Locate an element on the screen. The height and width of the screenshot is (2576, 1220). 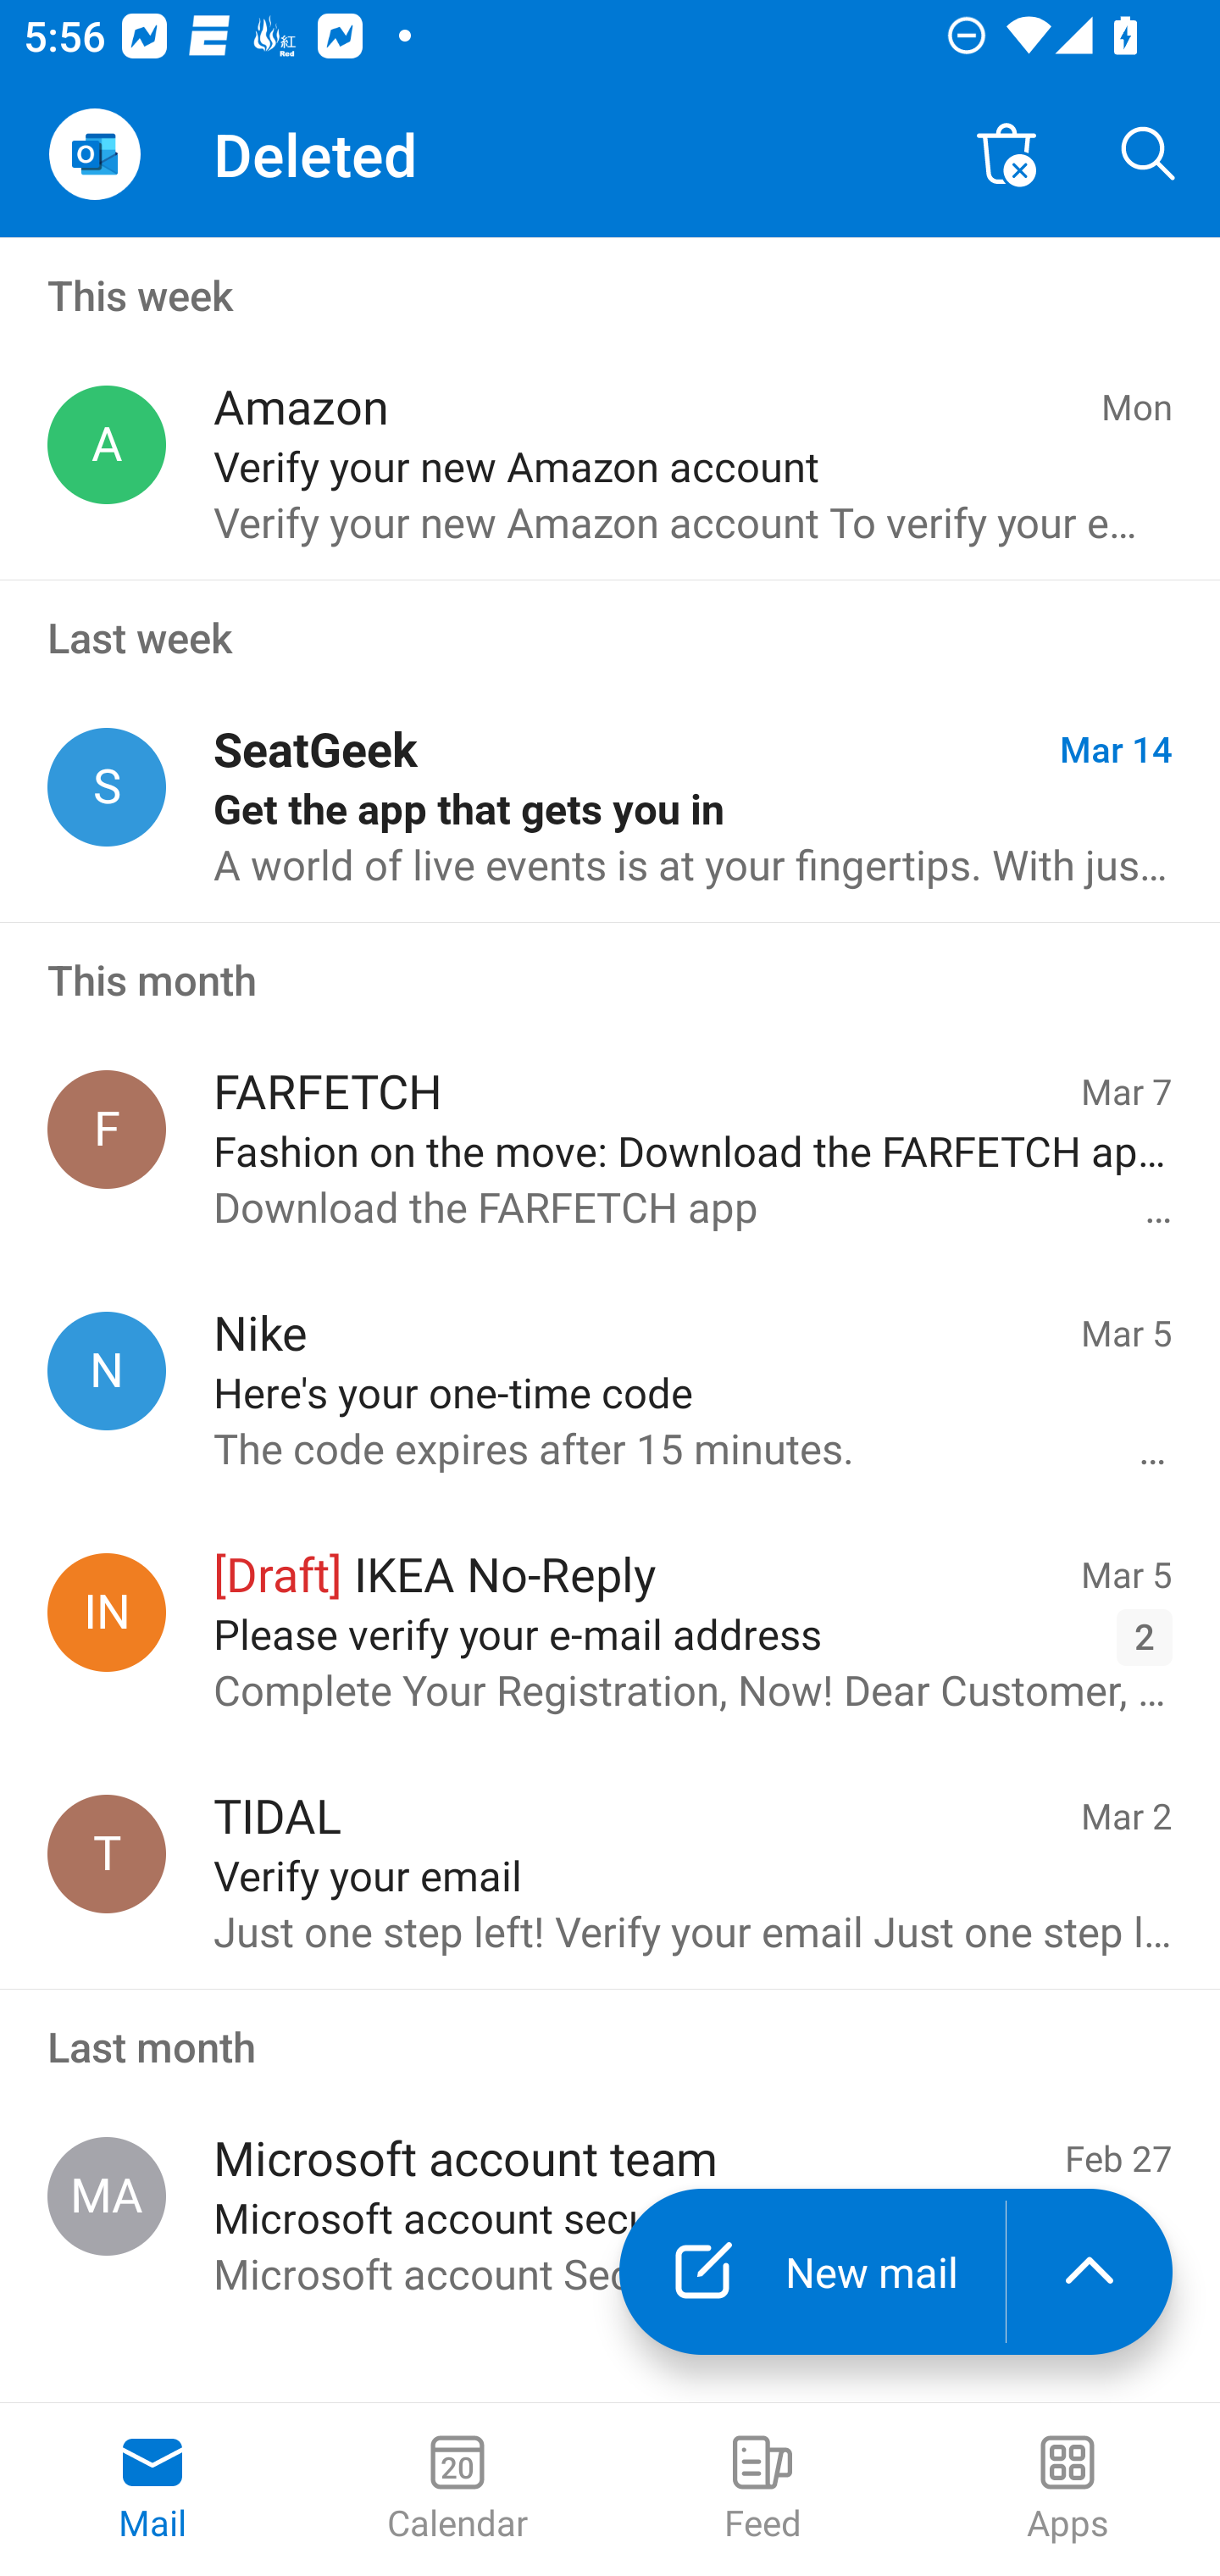
TIDAL, account@info.tidal.com is located at coordinates (107, 1854).